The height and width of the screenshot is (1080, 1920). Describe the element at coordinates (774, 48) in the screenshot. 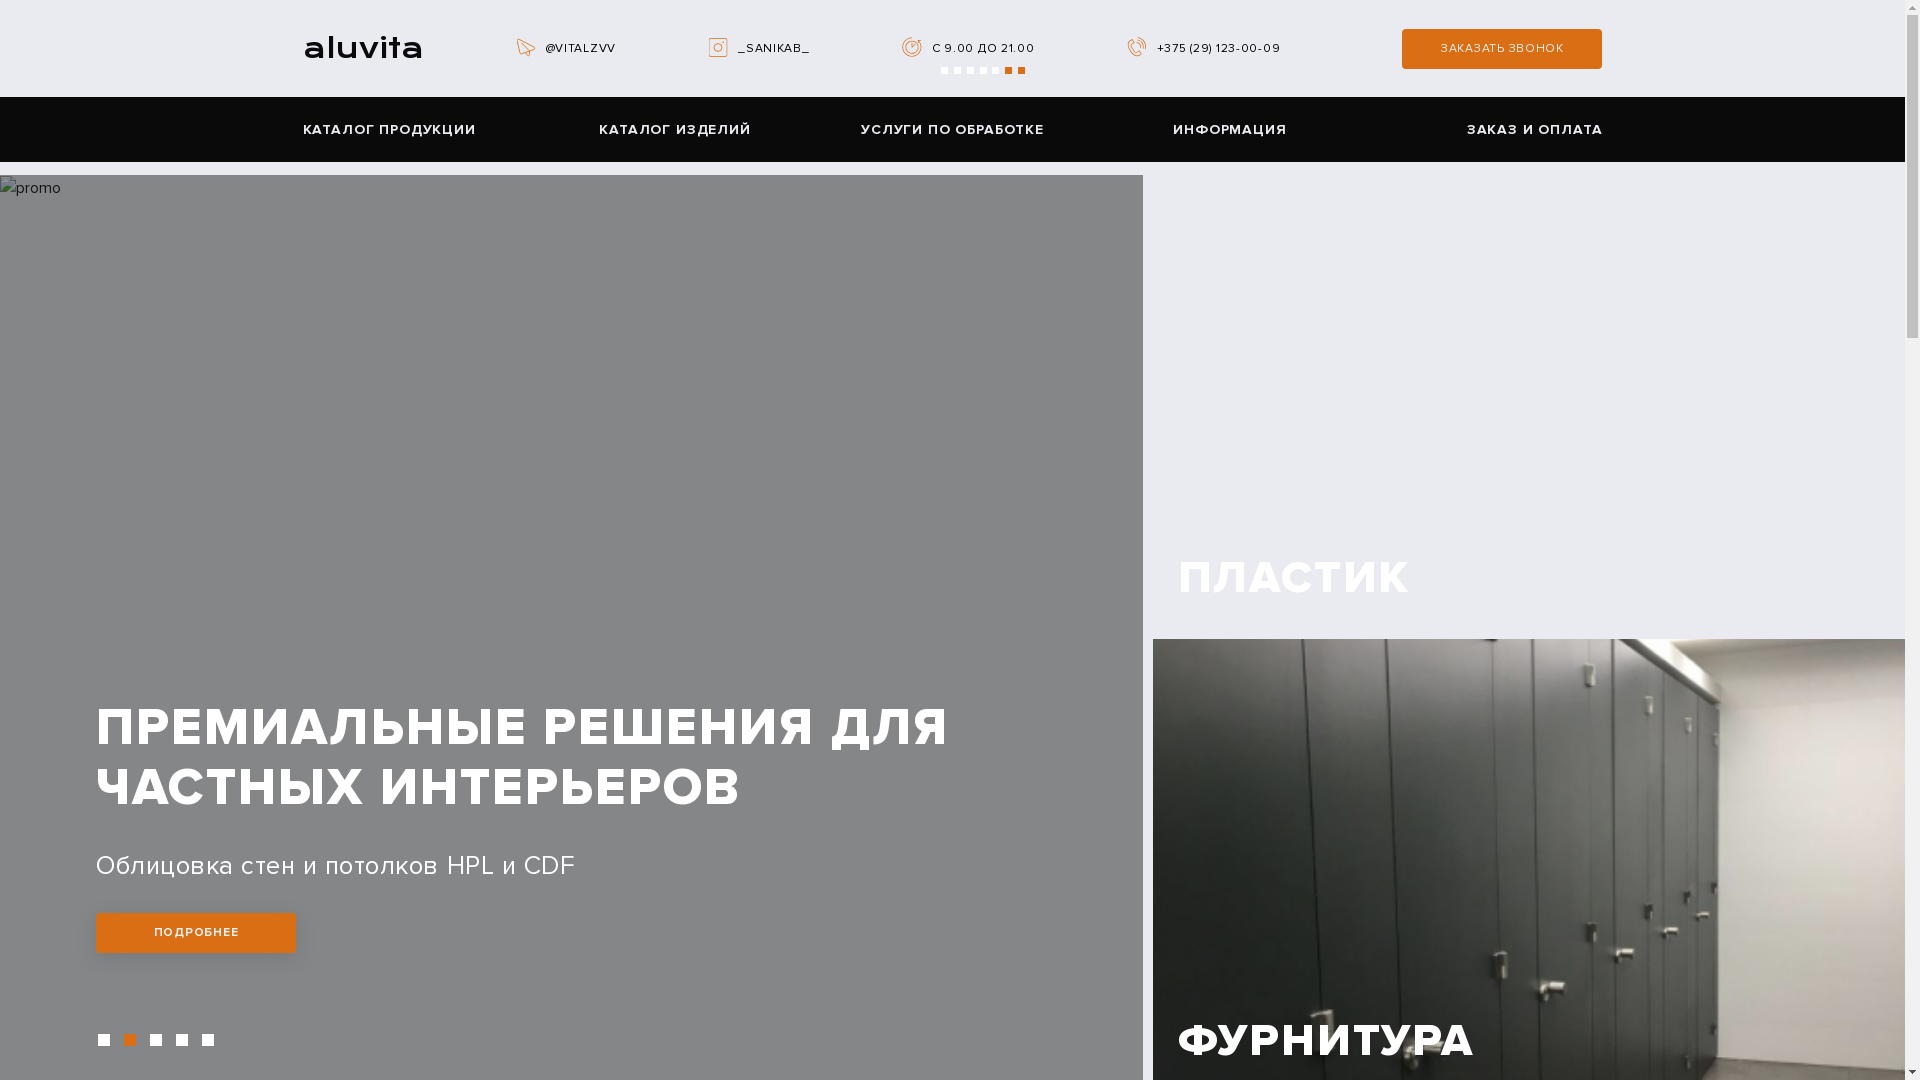

I see `_SANIKAB_` at that location.